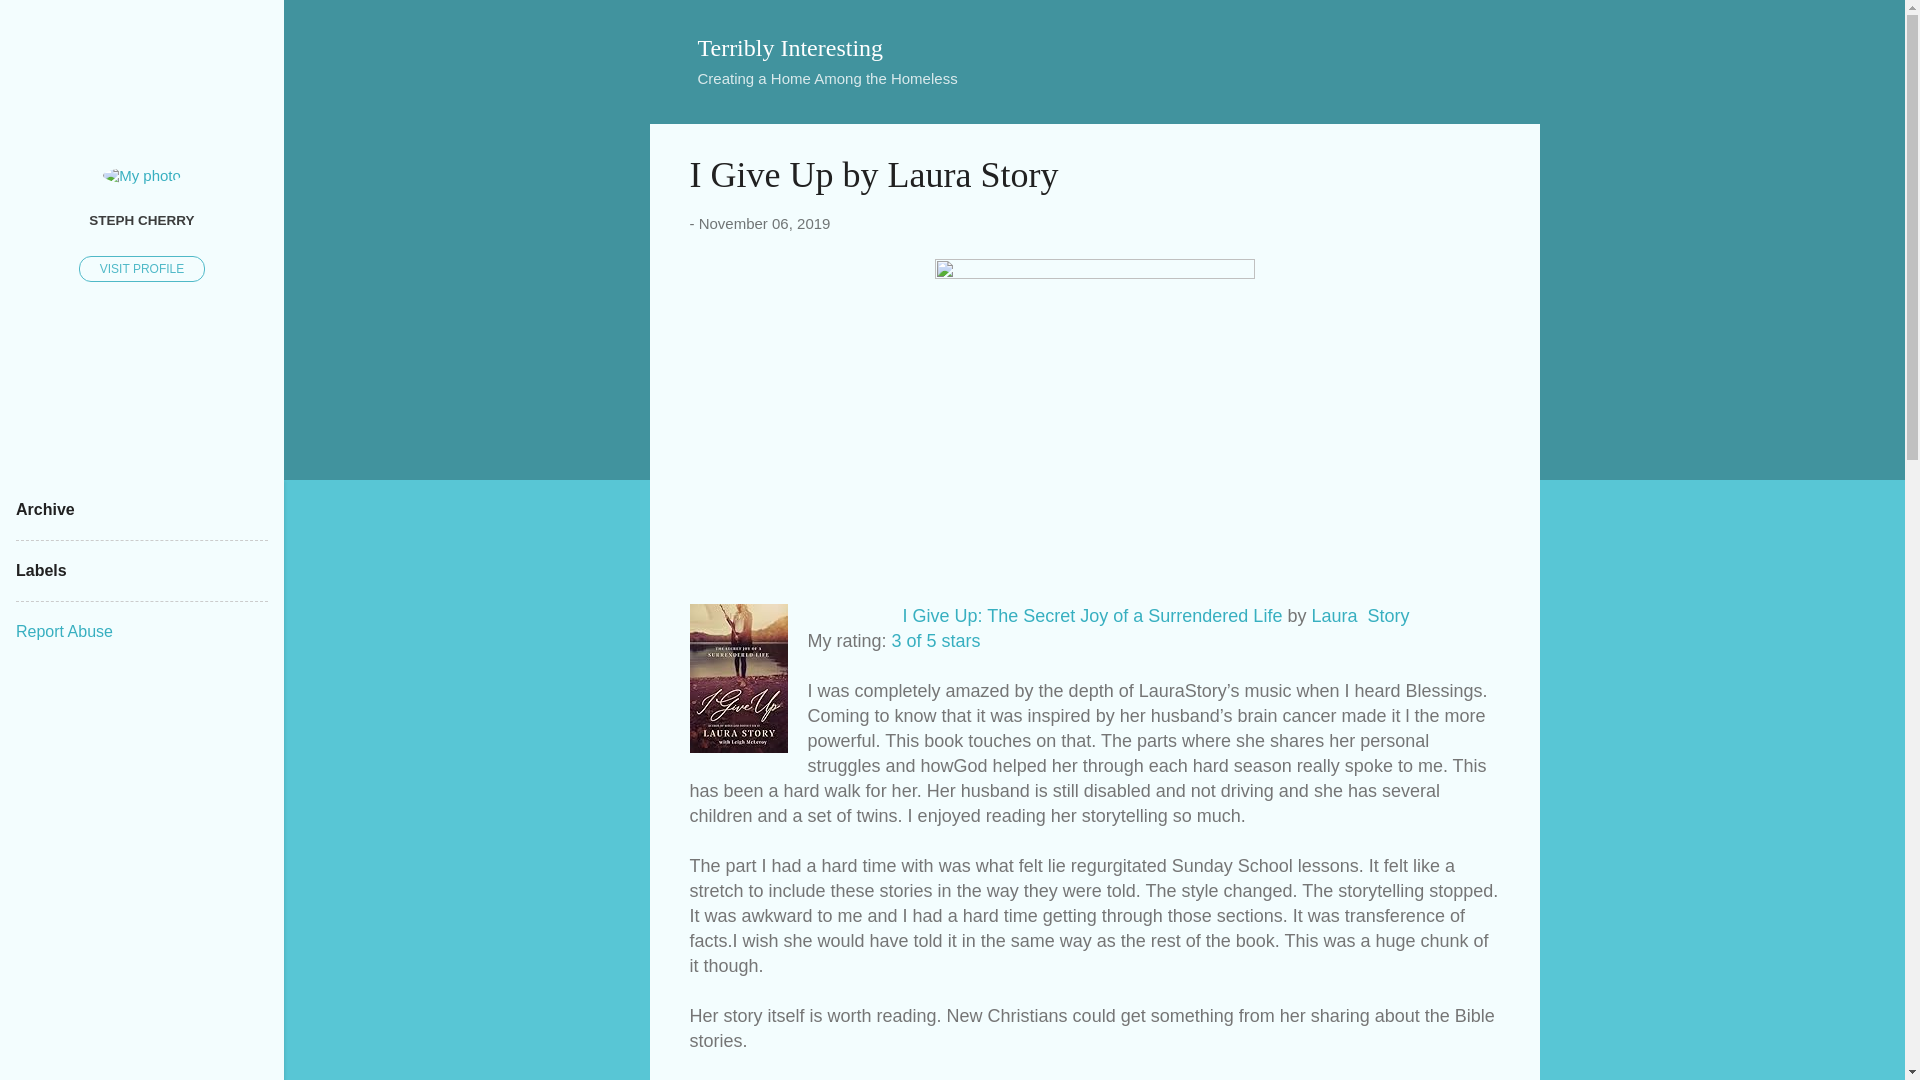 This screenshot has width=1920, height=1080. I want to click on Search, so click(39, 24).